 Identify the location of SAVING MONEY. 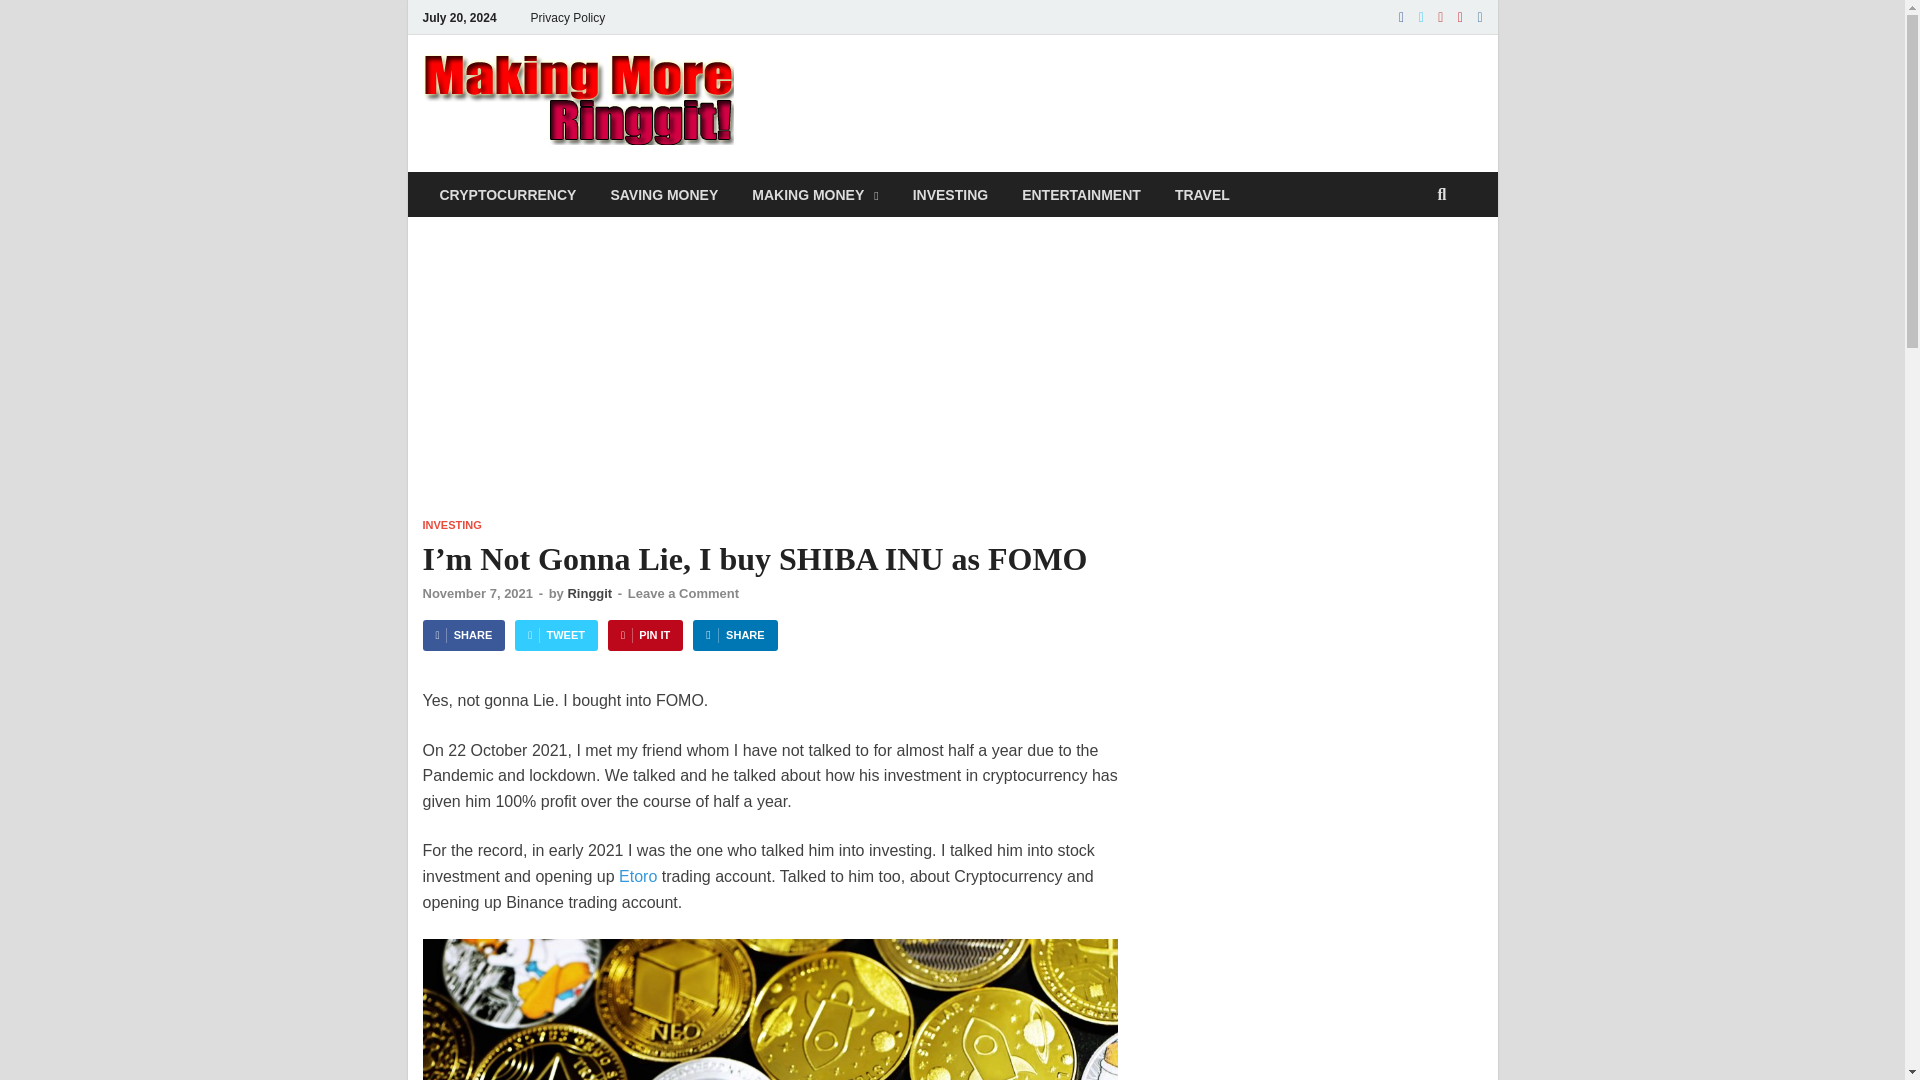
(664, 194).